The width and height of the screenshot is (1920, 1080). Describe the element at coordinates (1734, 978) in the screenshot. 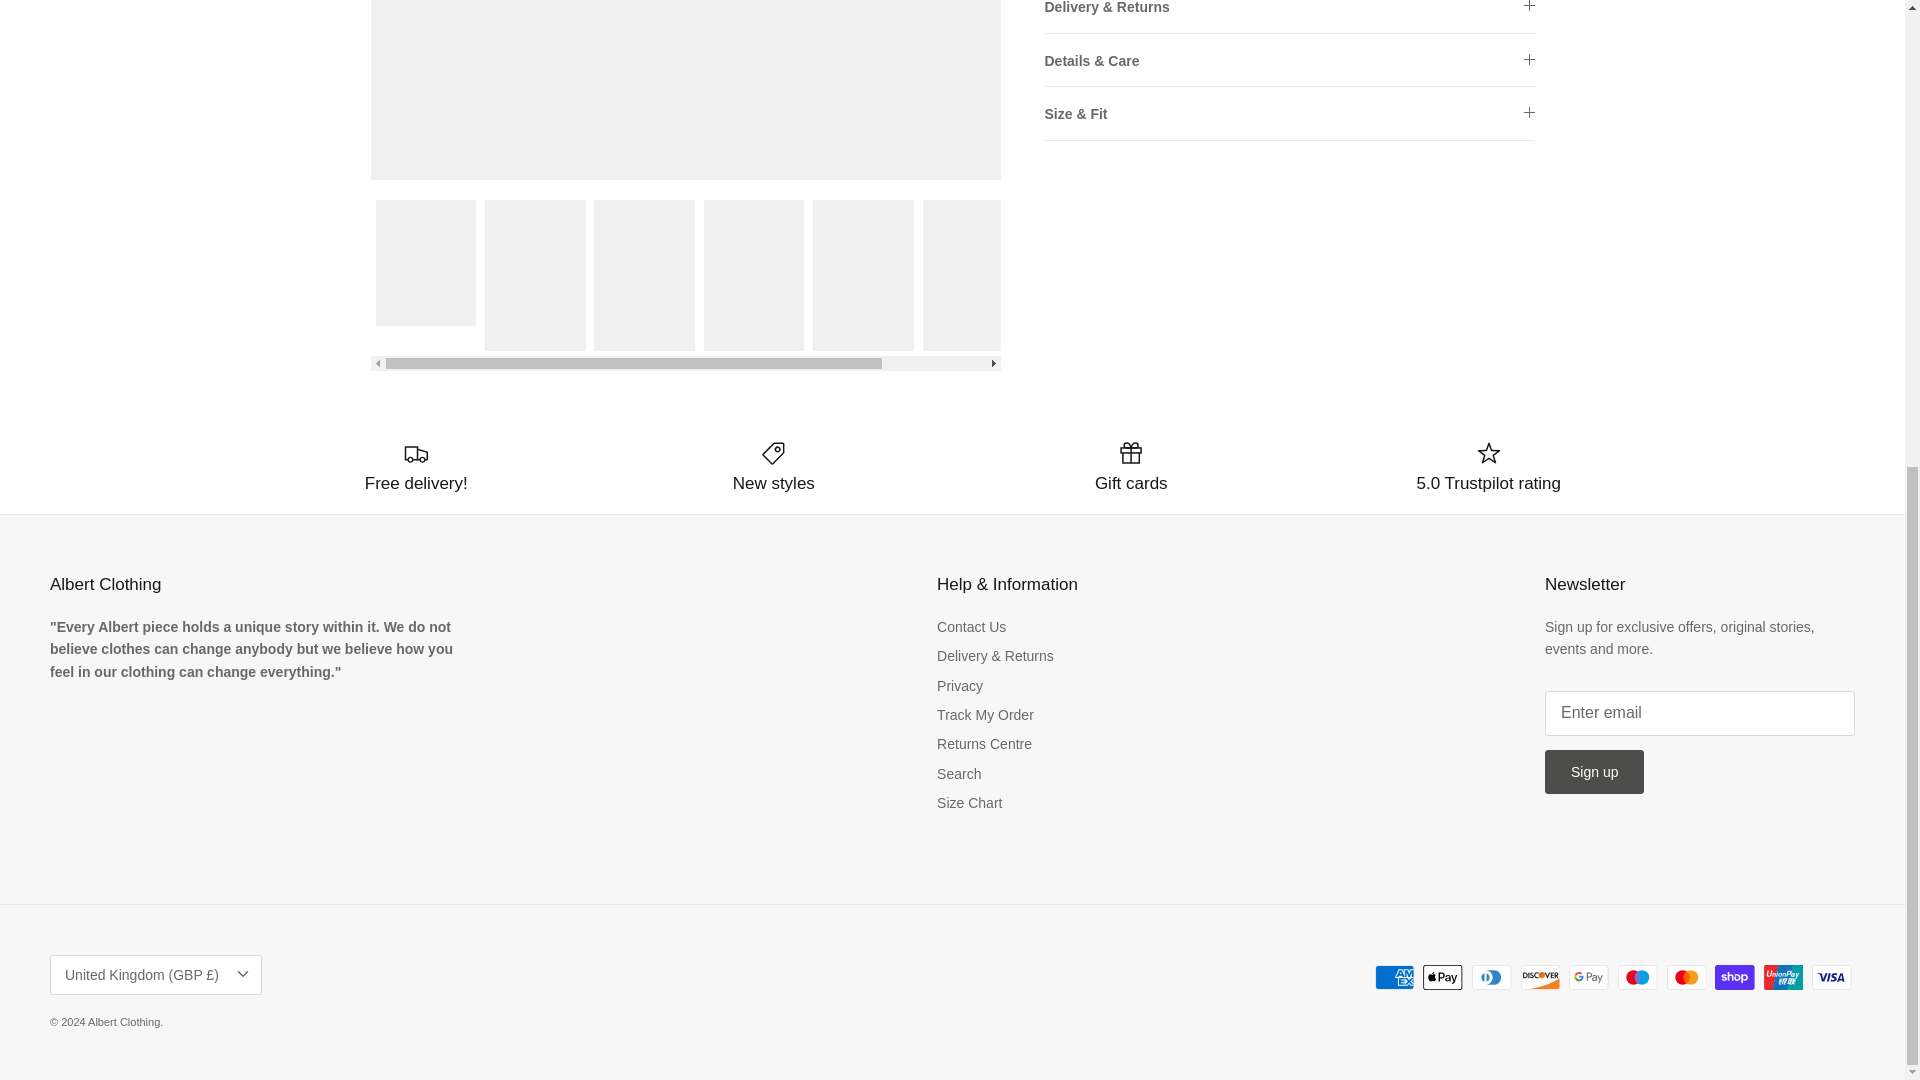

I see `Shop Pay` at that location.